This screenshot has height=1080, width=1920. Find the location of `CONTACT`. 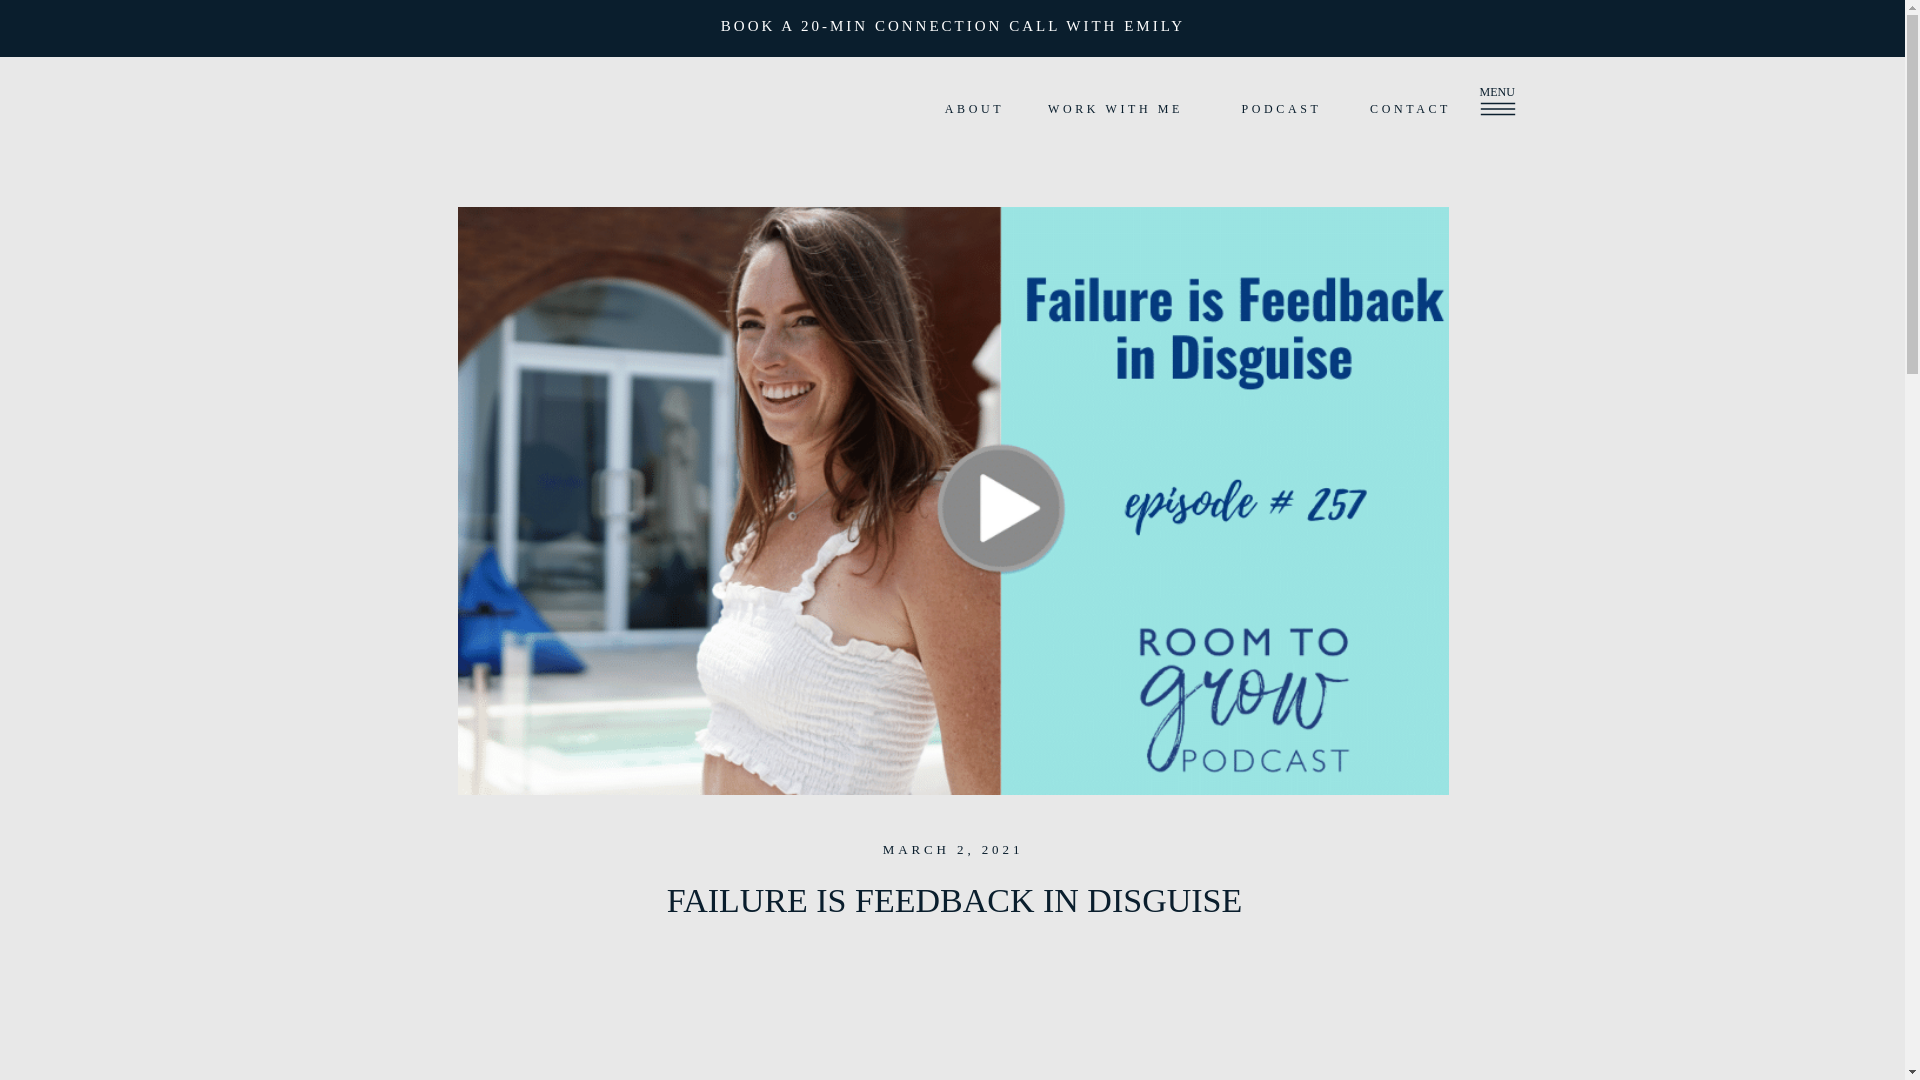

CONTACT is located at coordinates (1410, 109).